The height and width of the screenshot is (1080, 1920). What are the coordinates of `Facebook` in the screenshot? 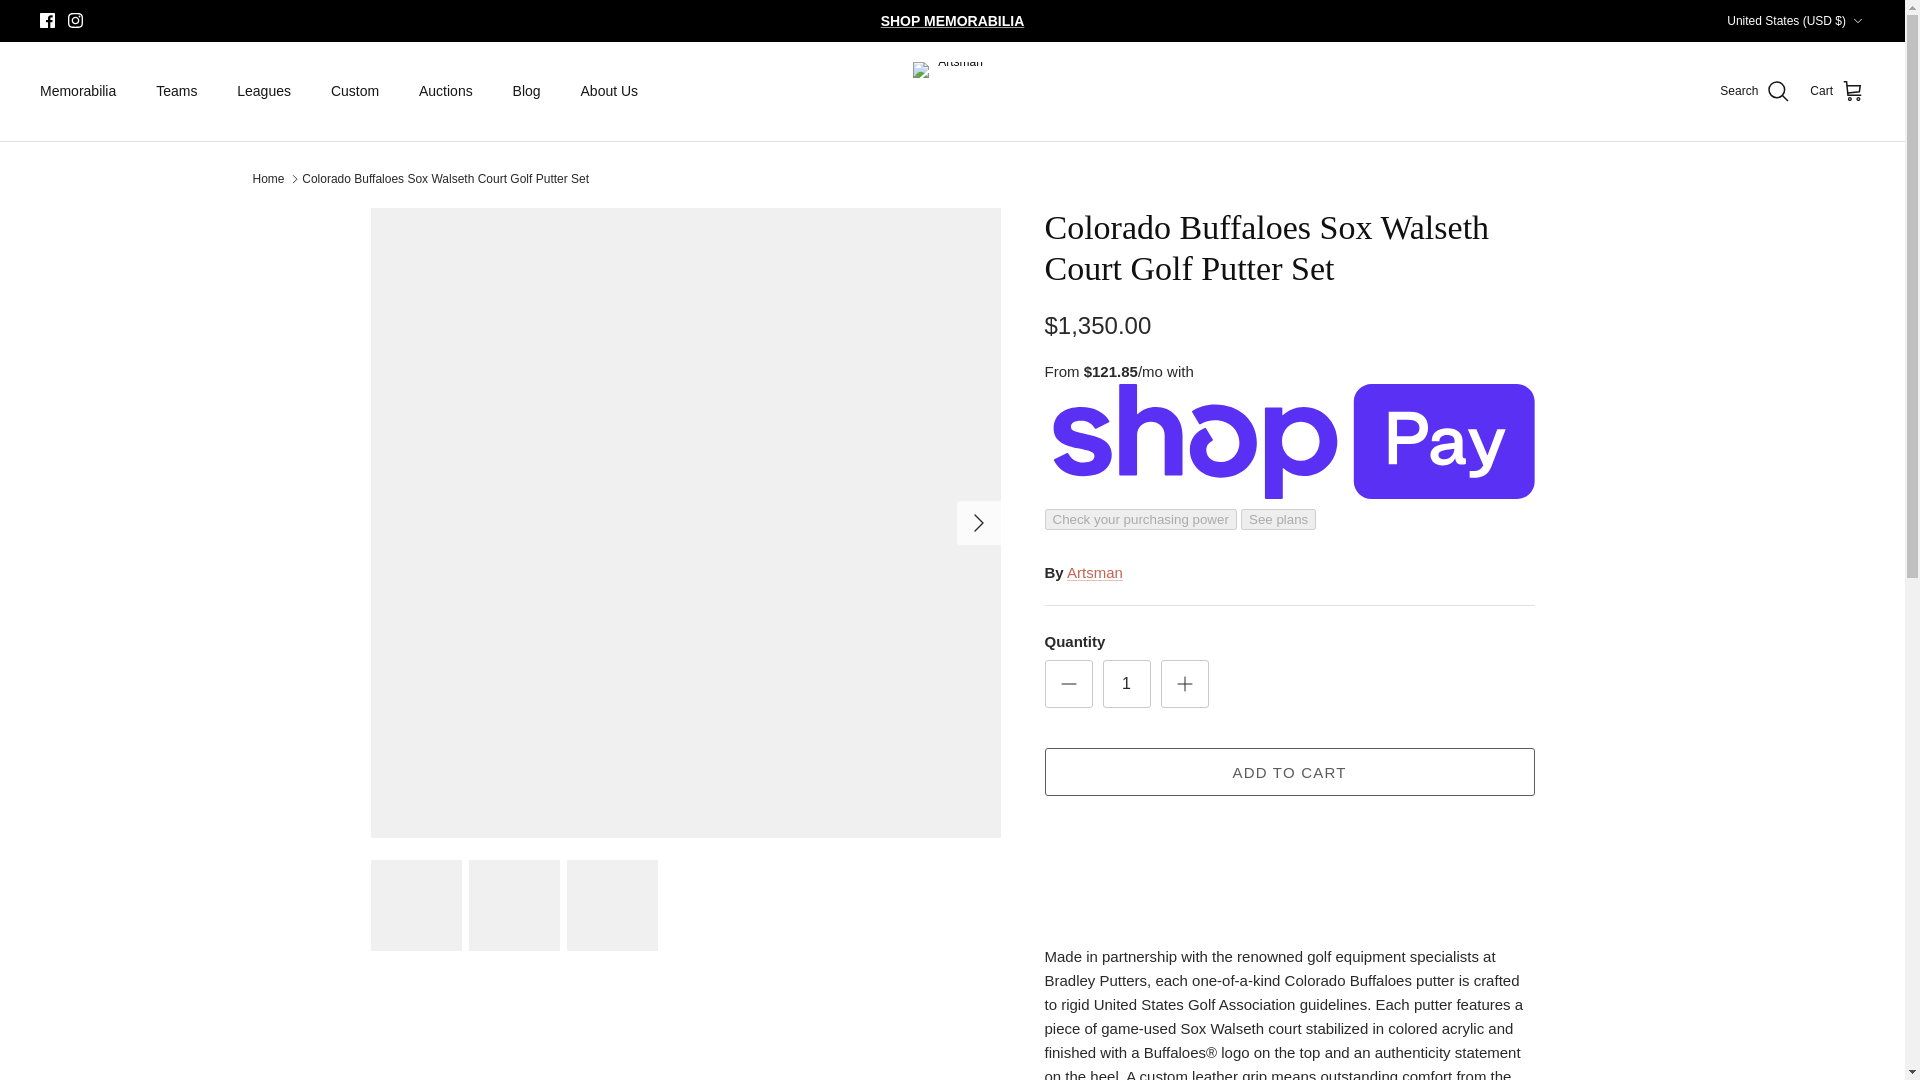 It's located at (48, 20).